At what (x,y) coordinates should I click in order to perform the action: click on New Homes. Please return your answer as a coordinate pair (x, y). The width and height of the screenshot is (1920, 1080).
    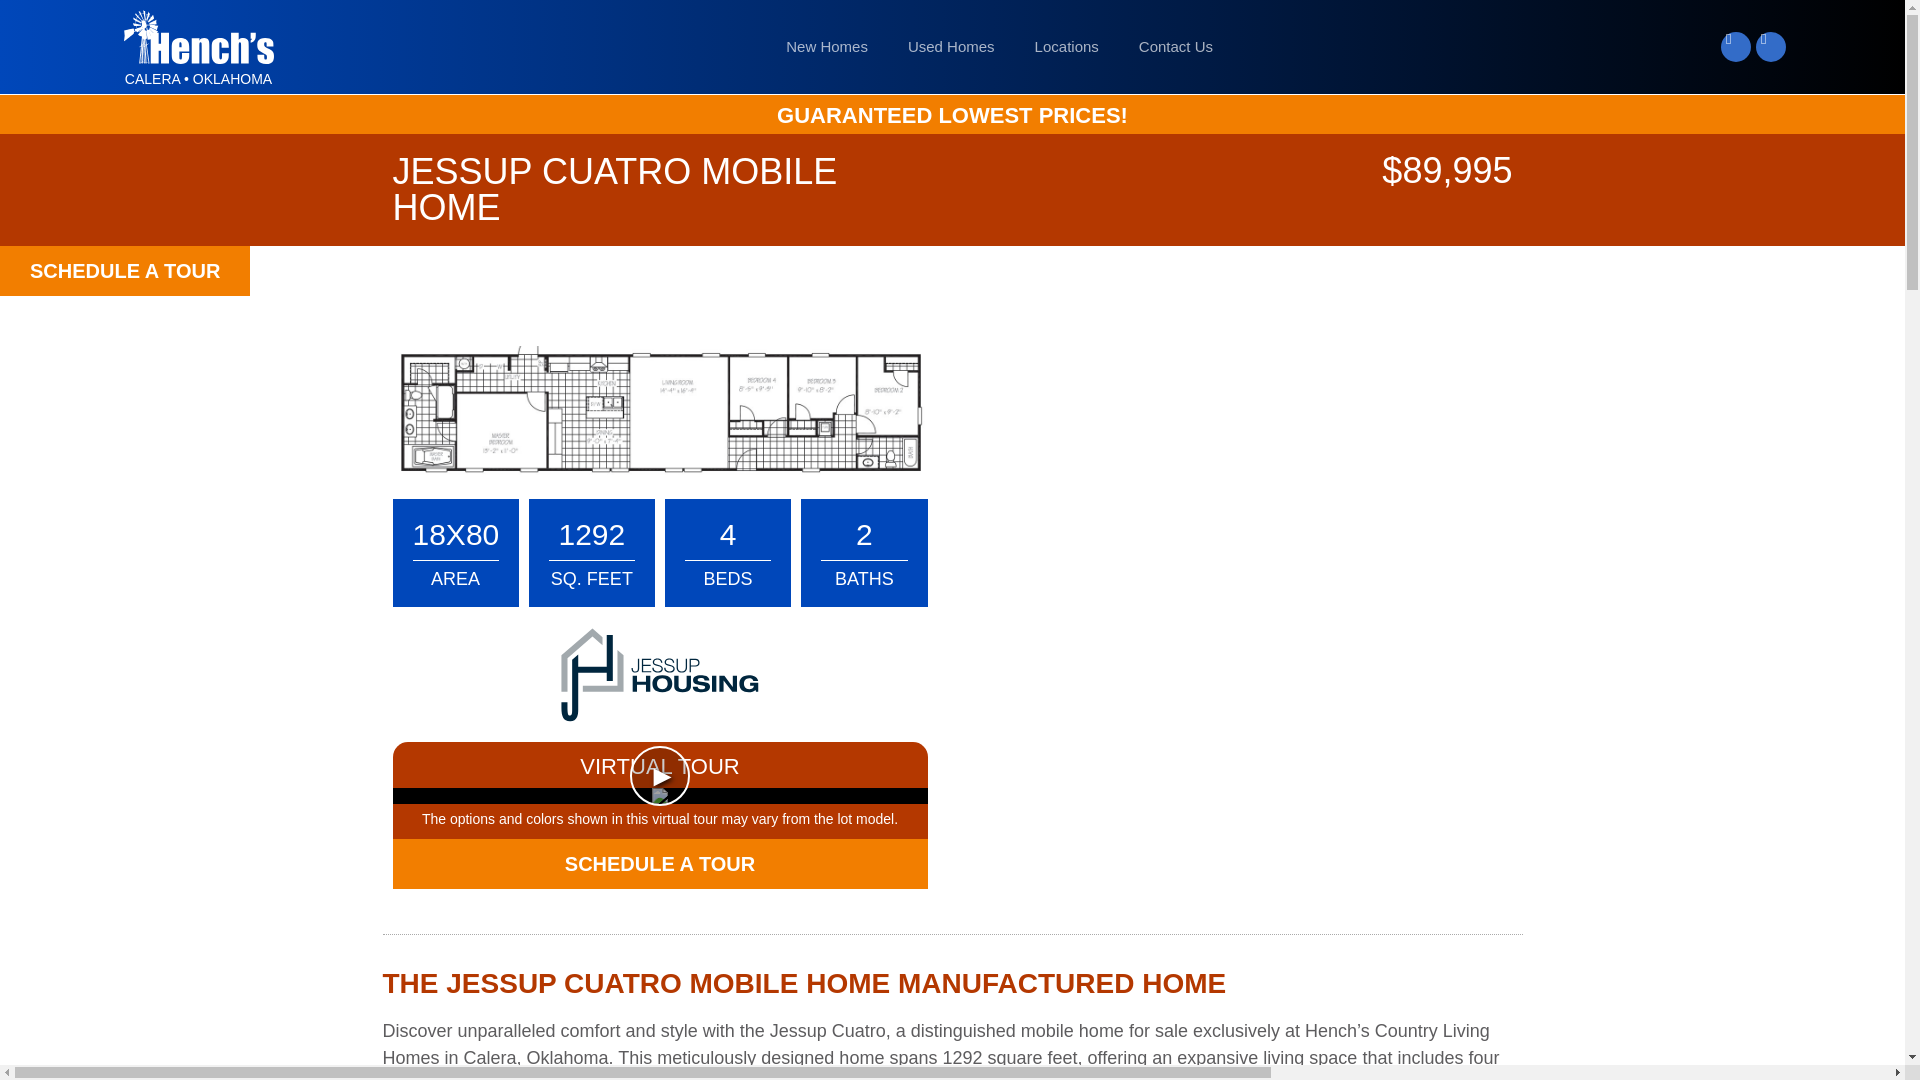
    Looking at the image, I should click on (826, 46).